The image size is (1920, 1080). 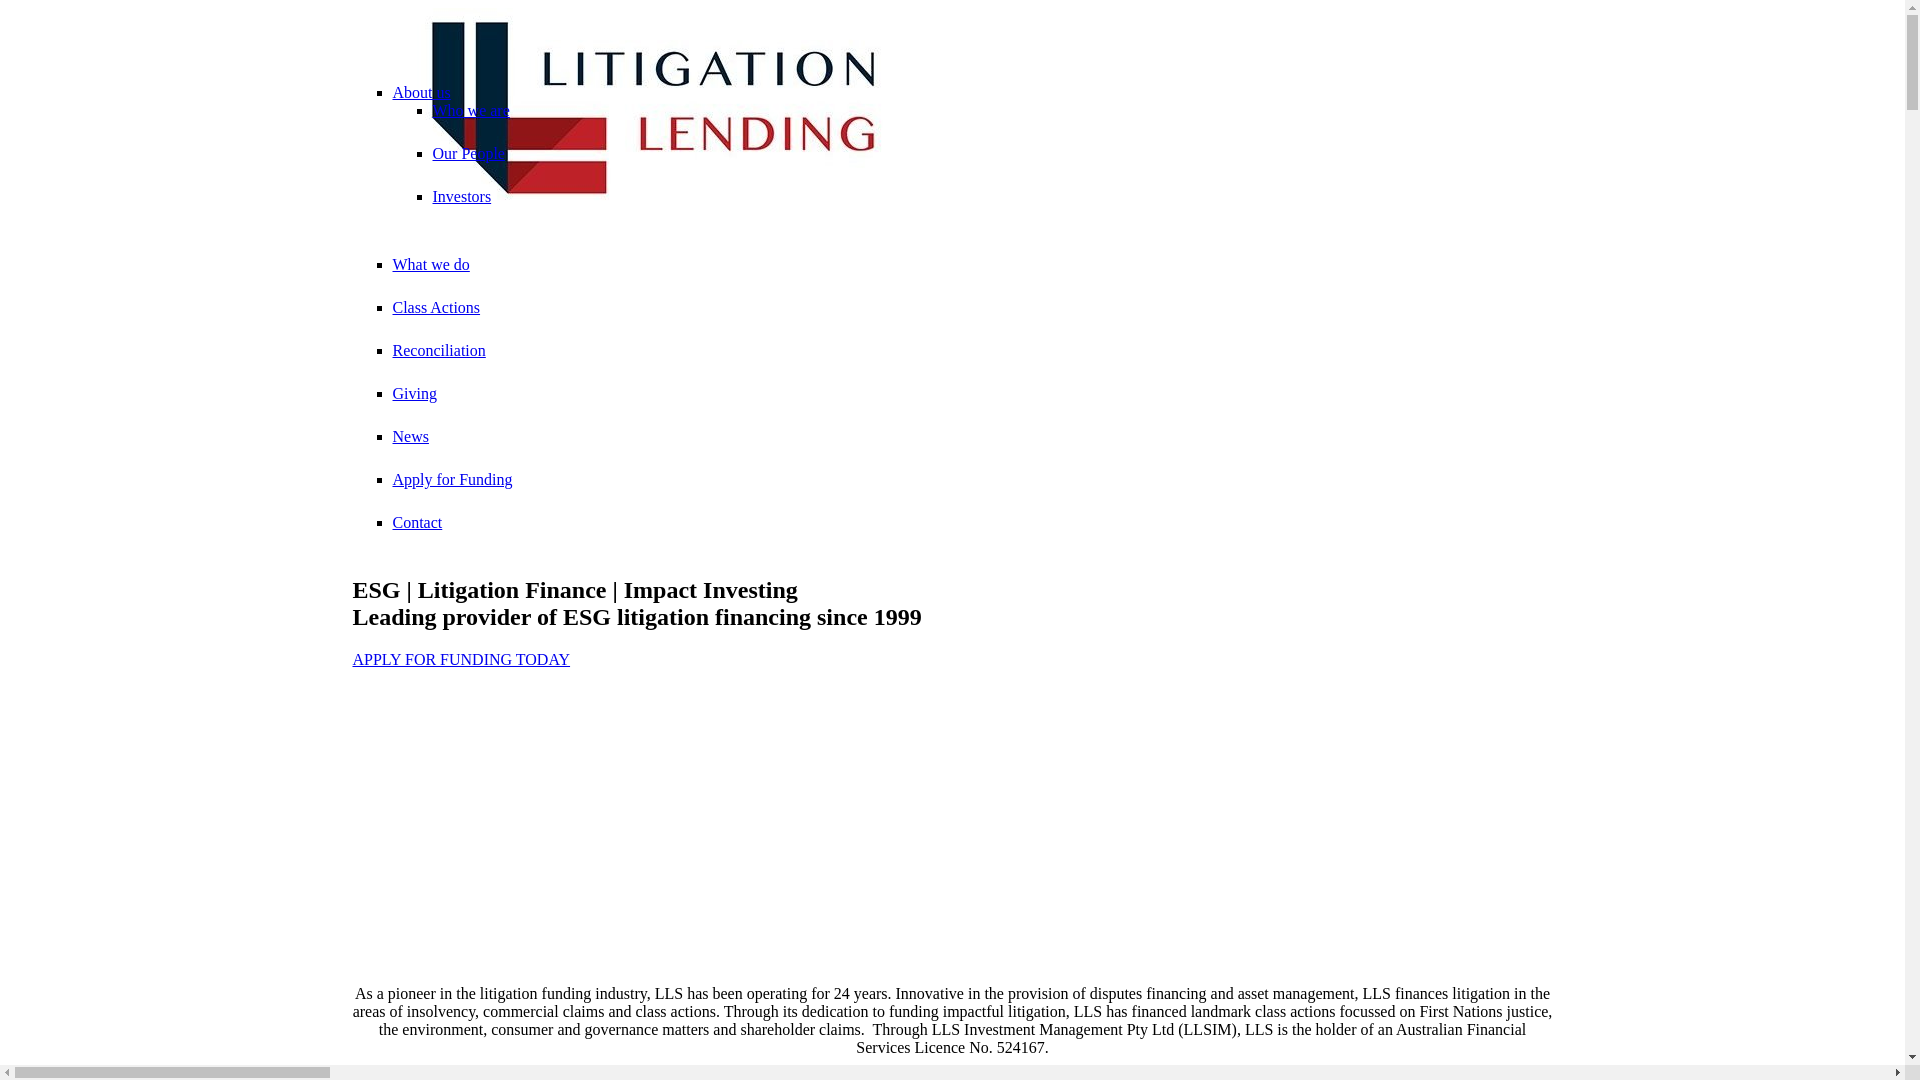 I want to click on Class Actions, so click(x=436, y=308).